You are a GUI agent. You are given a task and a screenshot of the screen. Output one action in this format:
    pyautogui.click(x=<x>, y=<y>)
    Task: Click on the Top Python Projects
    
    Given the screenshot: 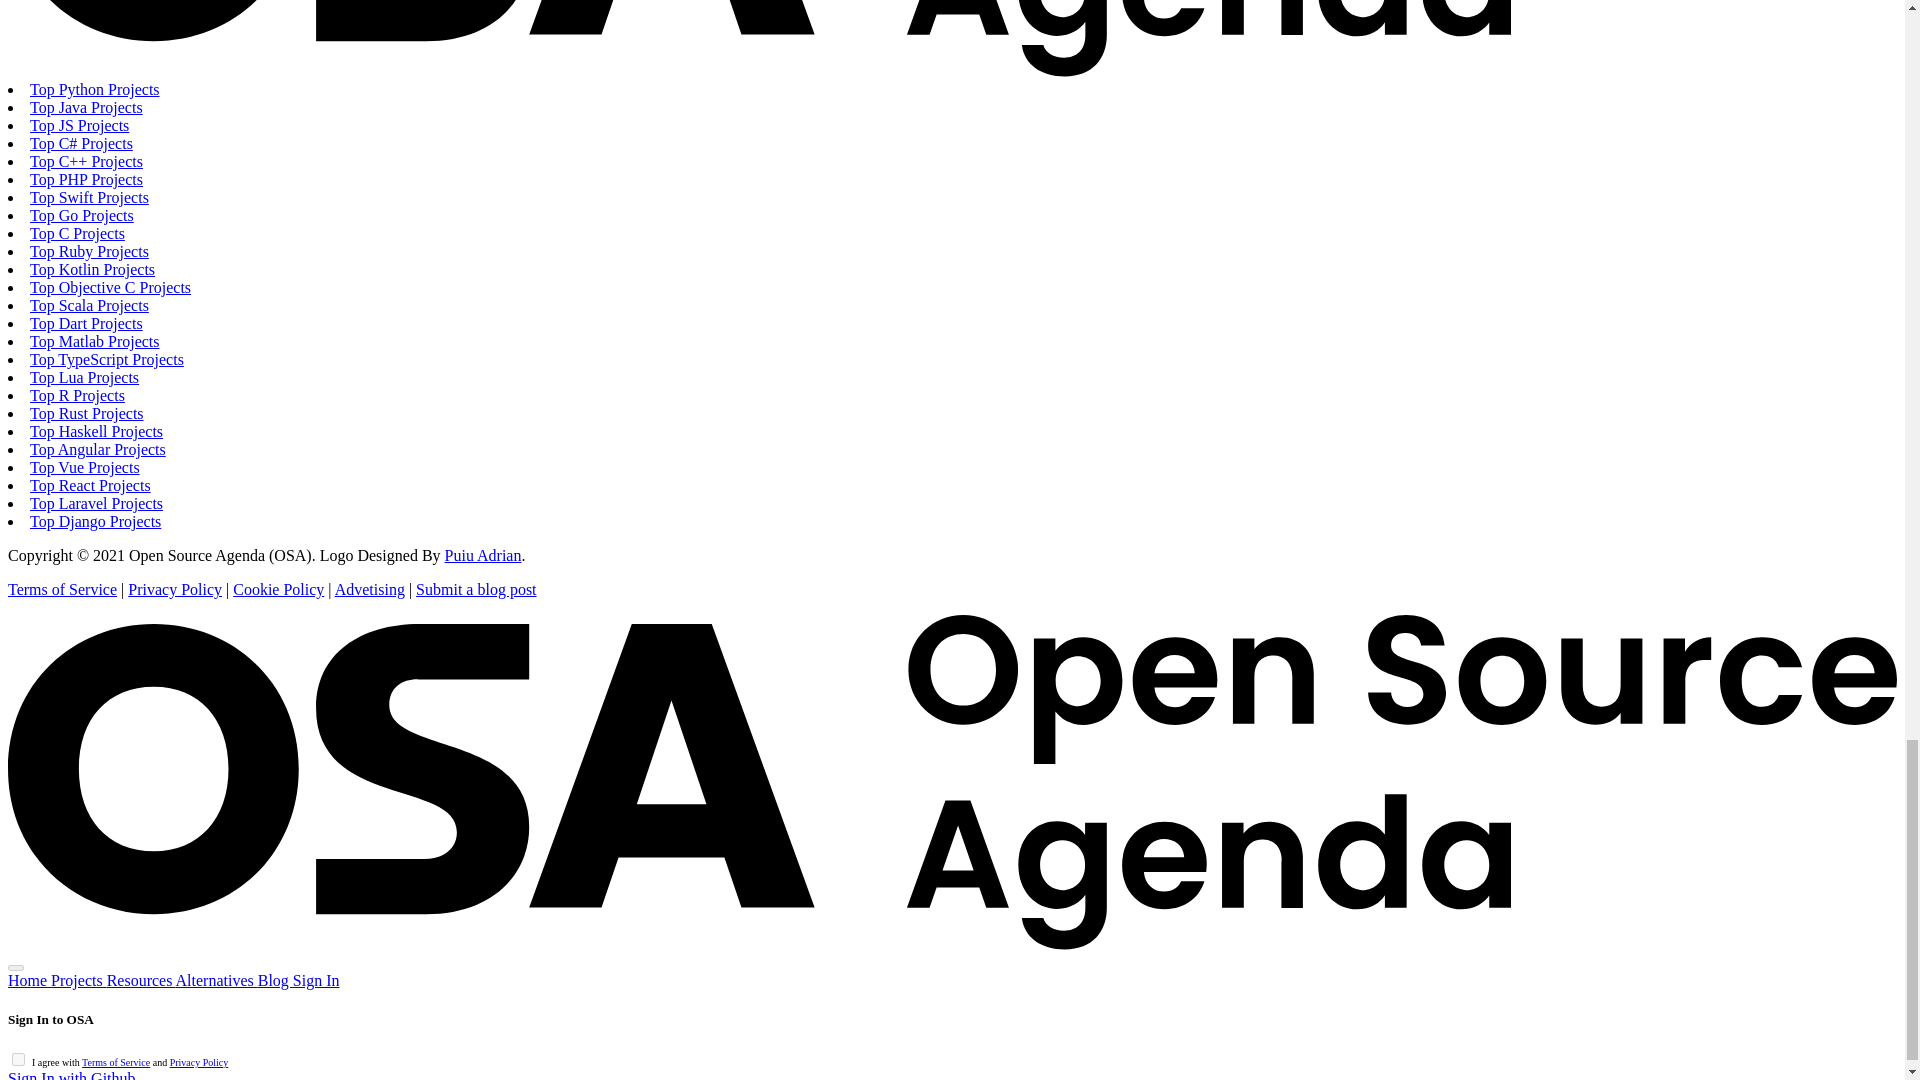 What is the action you would take?
    pyautogui.click(x=94, y=90)
    